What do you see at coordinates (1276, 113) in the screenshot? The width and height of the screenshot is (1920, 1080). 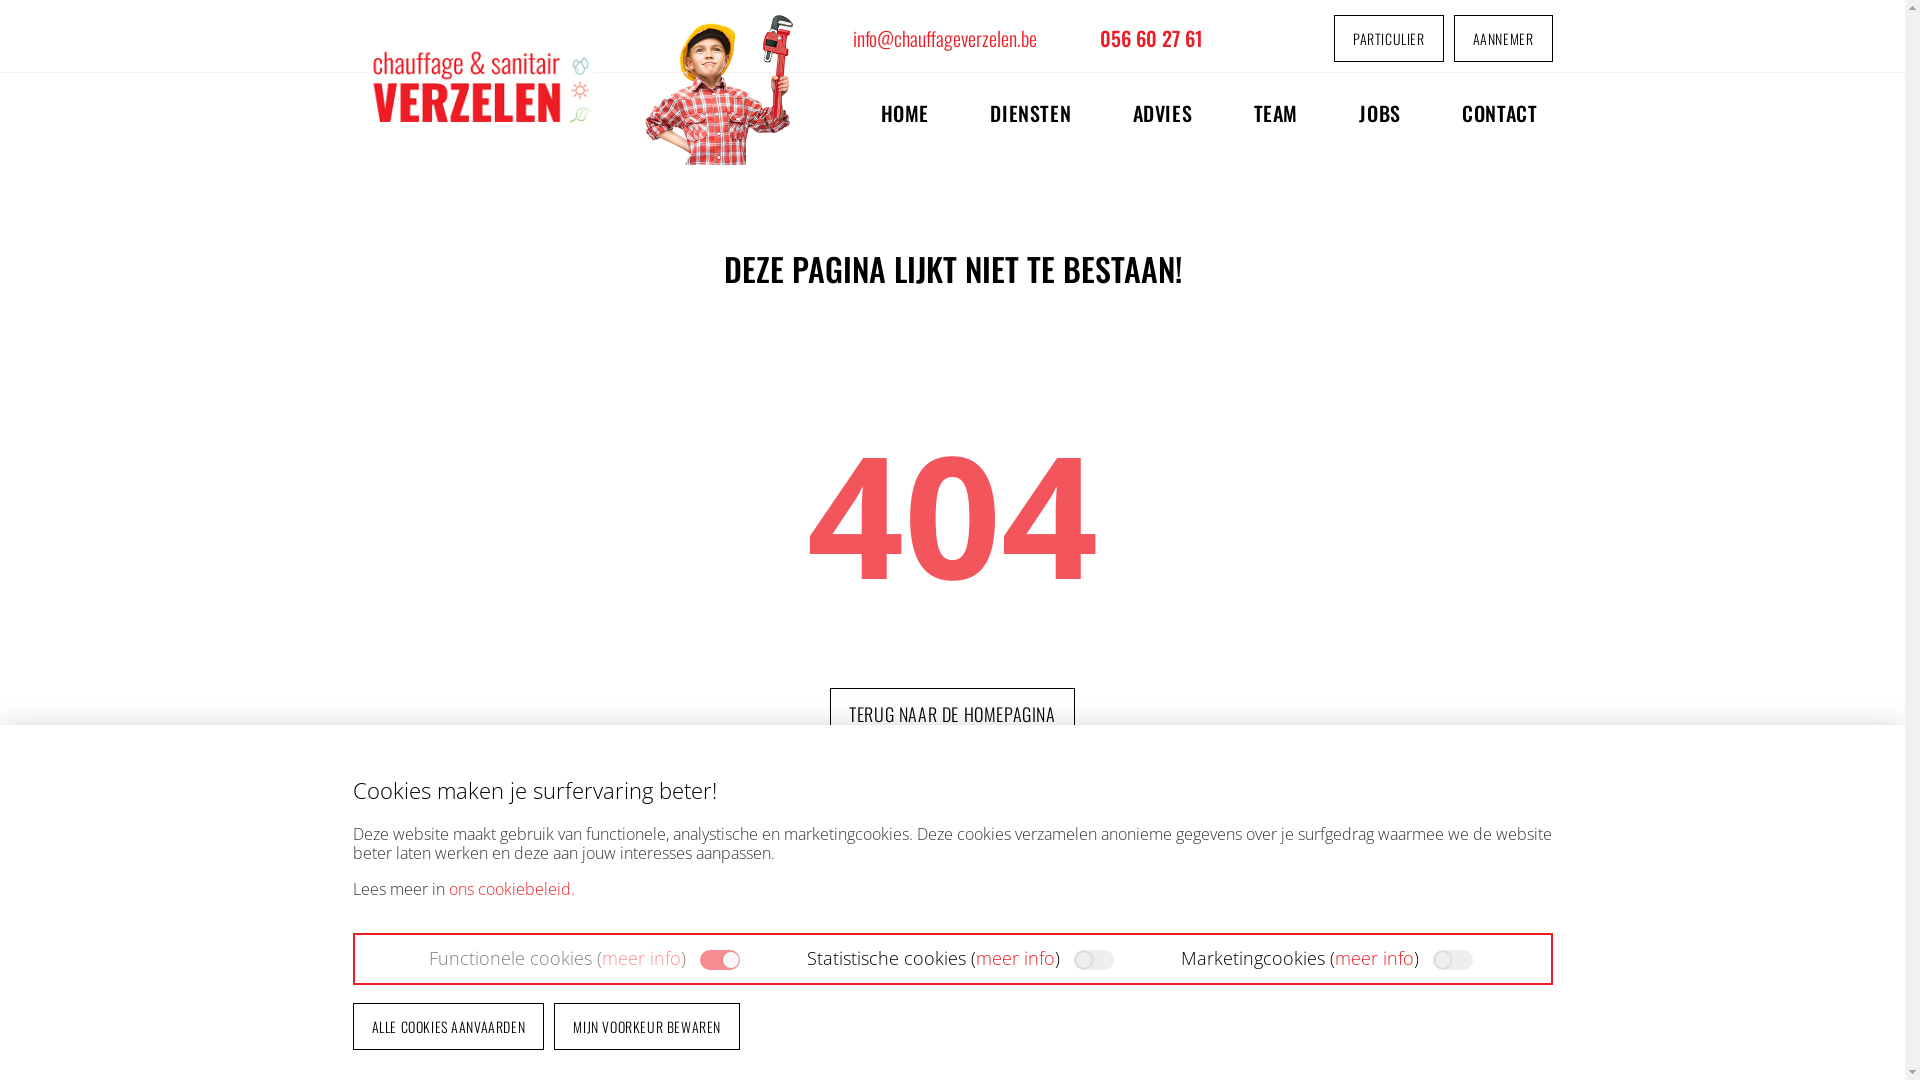 I see `TEAM` at bounding box center [1276, 113].